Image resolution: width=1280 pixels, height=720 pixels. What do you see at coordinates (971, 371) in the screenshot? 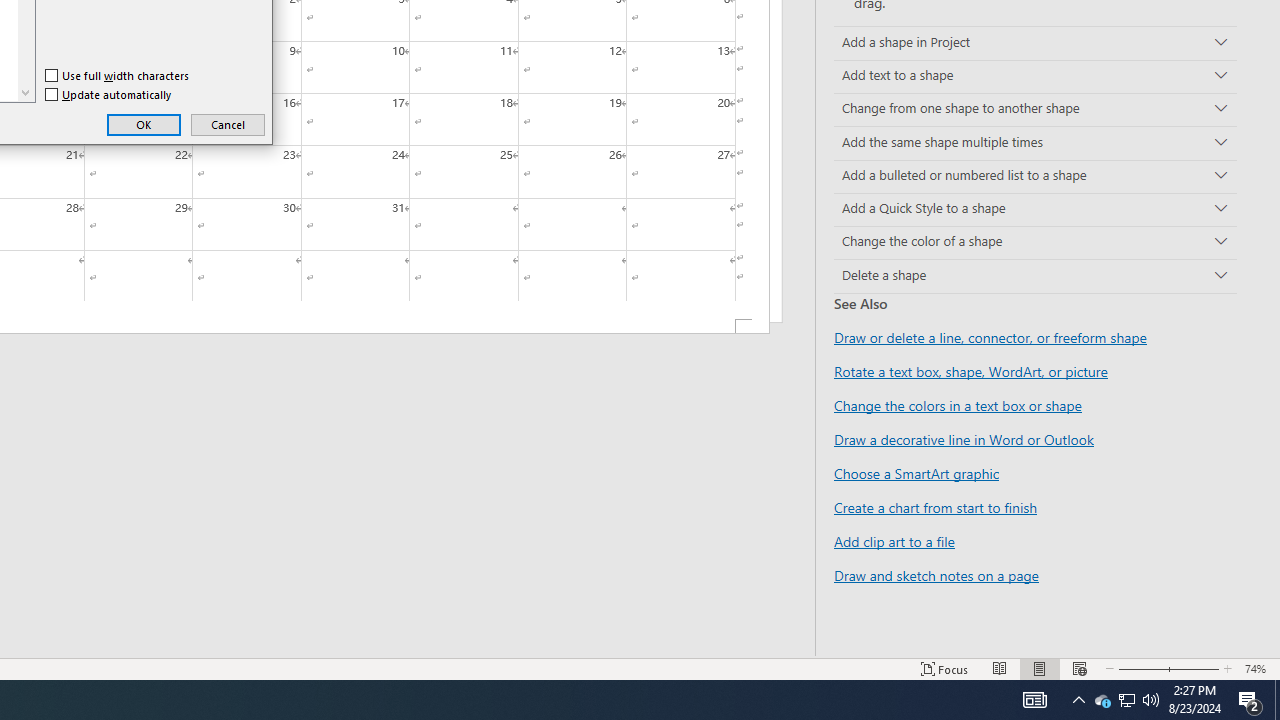
I see `Rotate a text box, shape, WordArt, or picture` at bounding box center [971, 371].